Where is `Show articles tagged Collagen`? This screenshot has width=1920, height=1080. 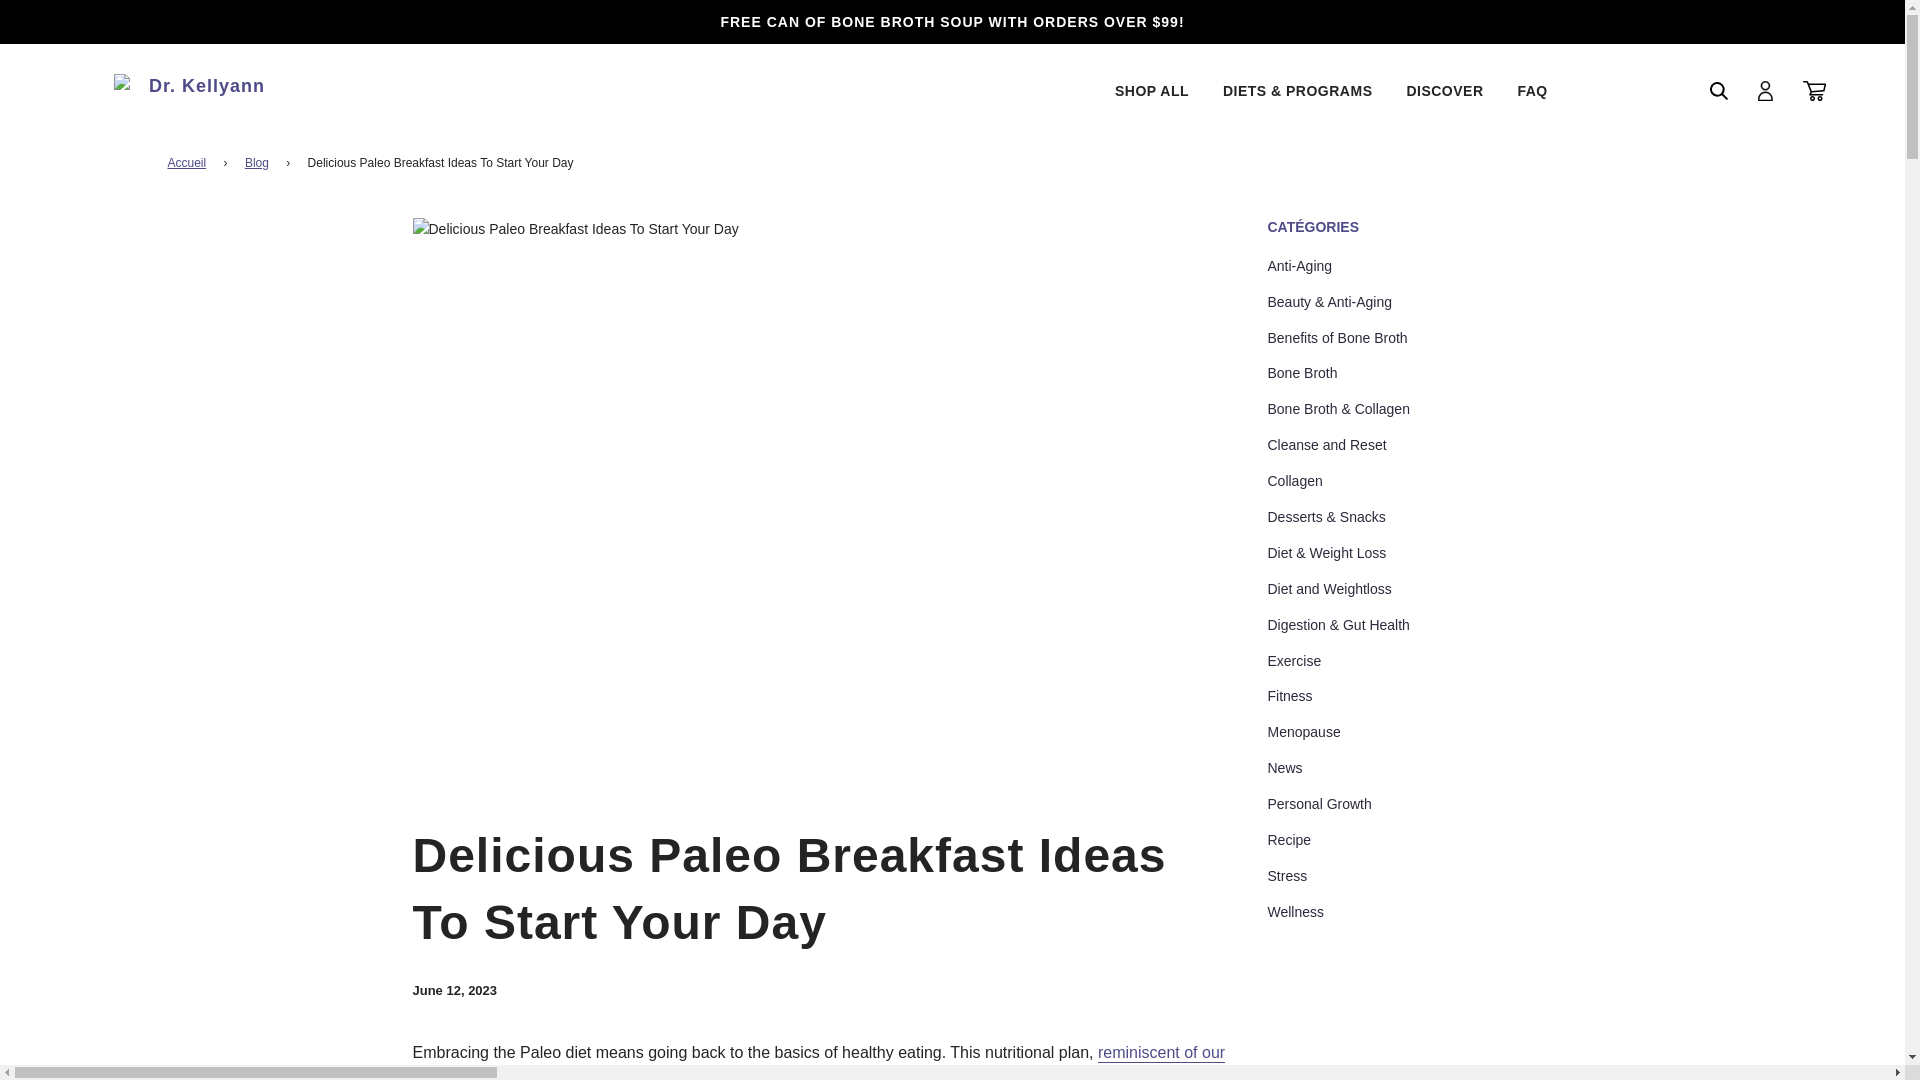 Show articles tagged Collagen is located at coordinates (1294, 481).